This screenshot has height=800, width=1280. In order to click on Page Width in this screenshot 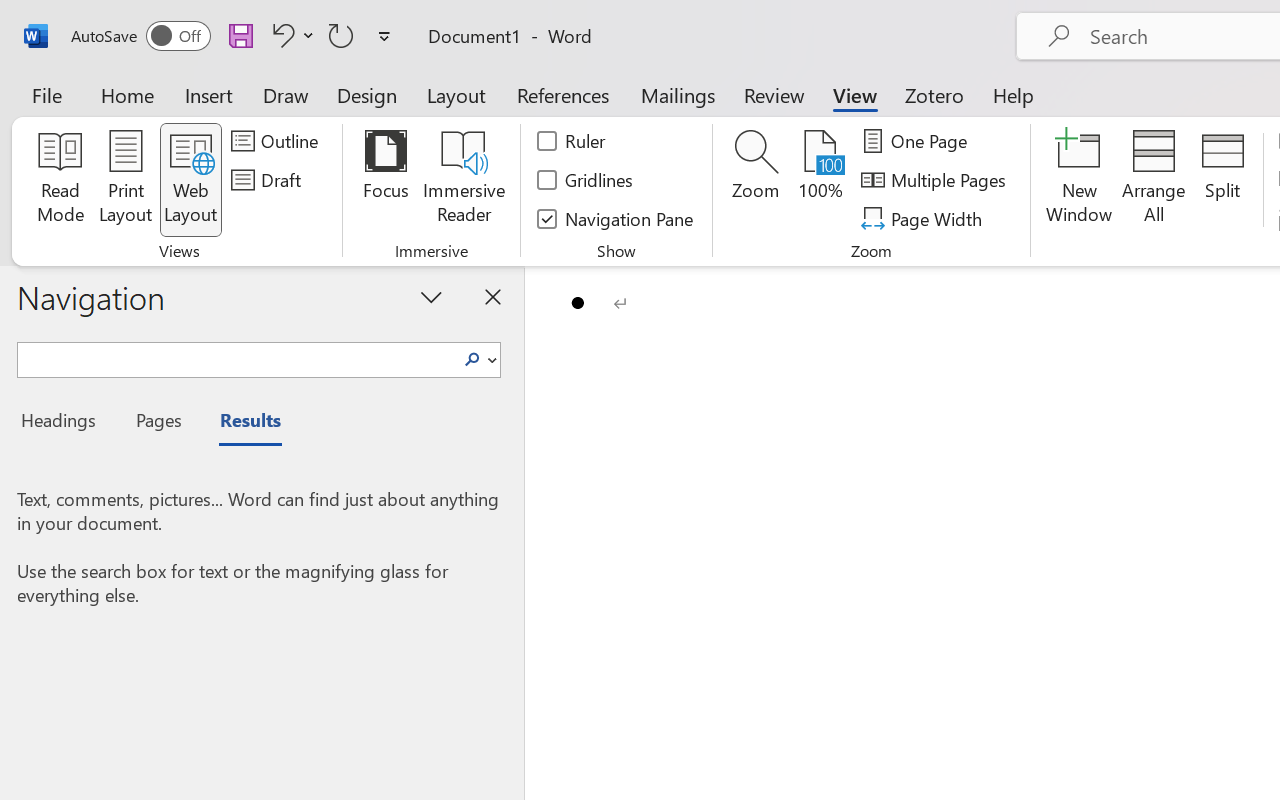, I will do `click(924, 218)`.